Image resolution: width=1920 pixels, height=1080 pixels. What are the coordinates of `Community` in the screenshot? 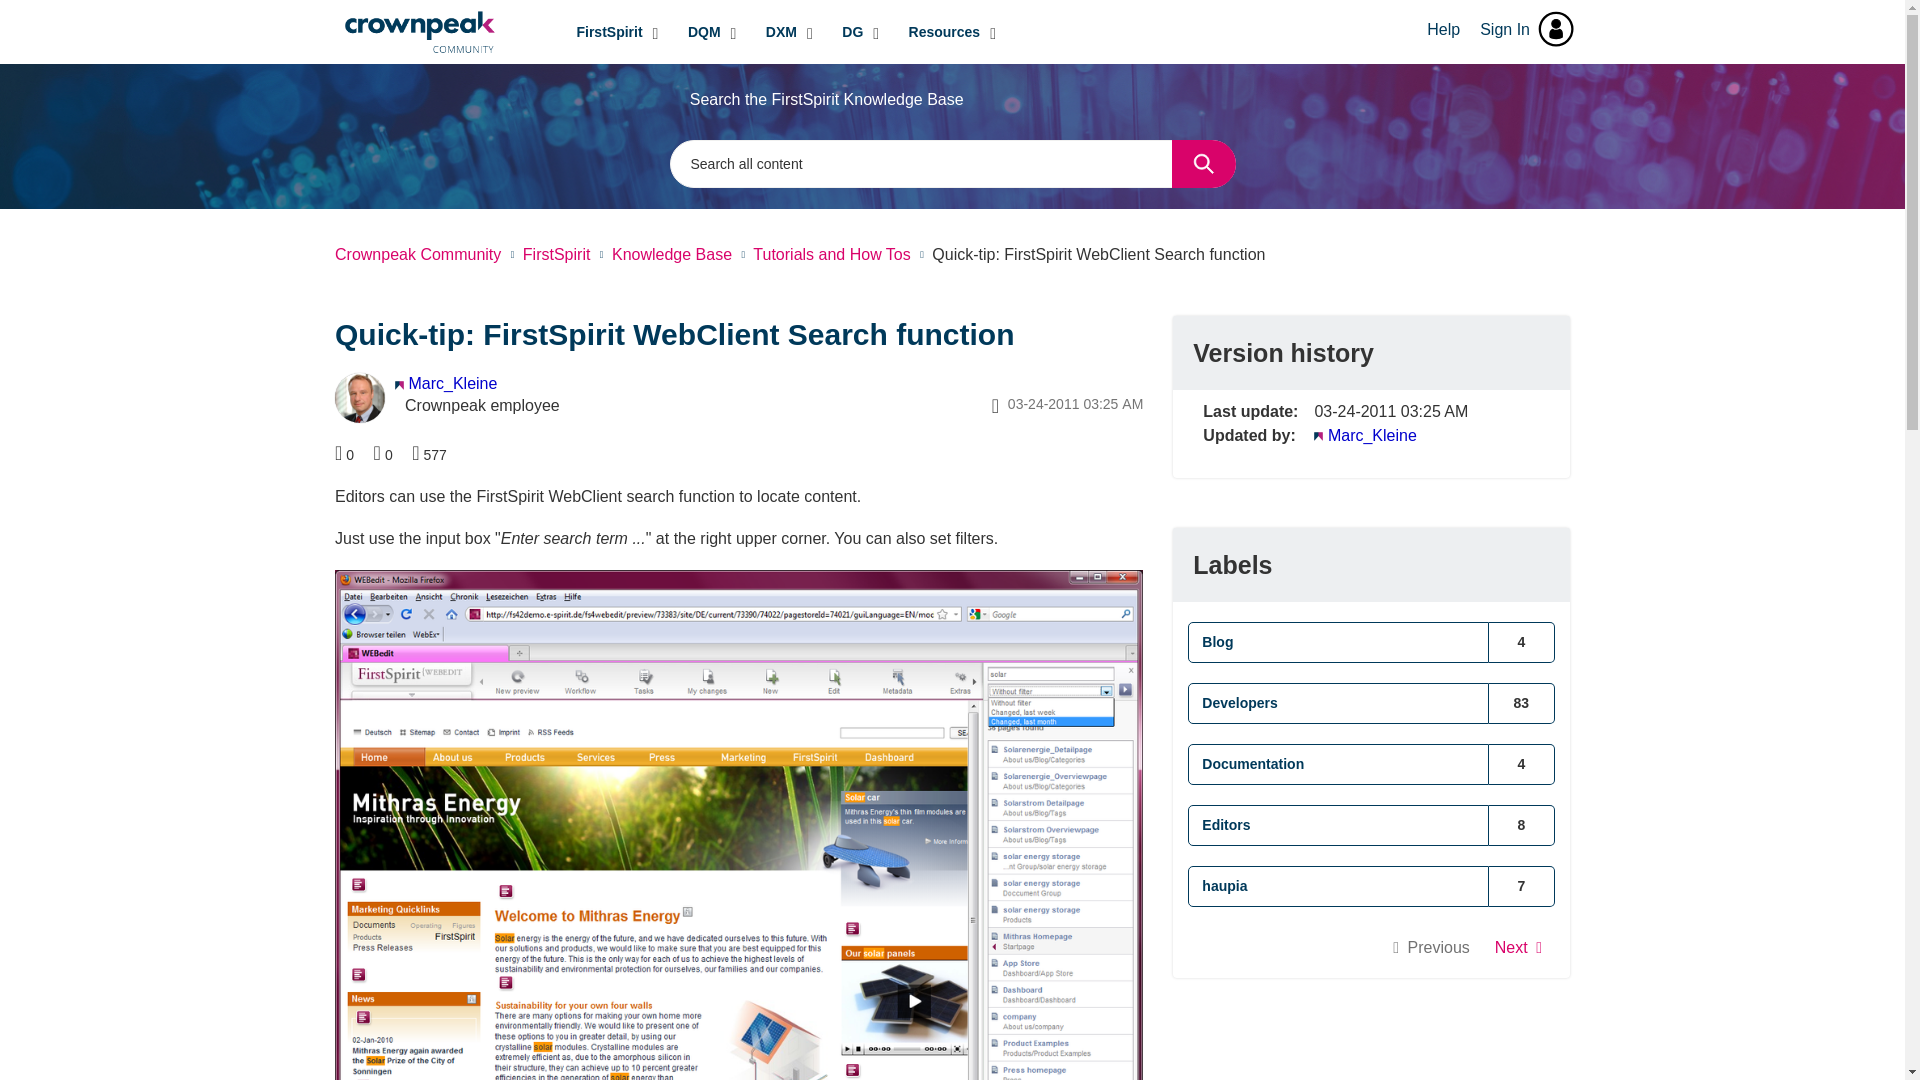 It's located at (446, 32).